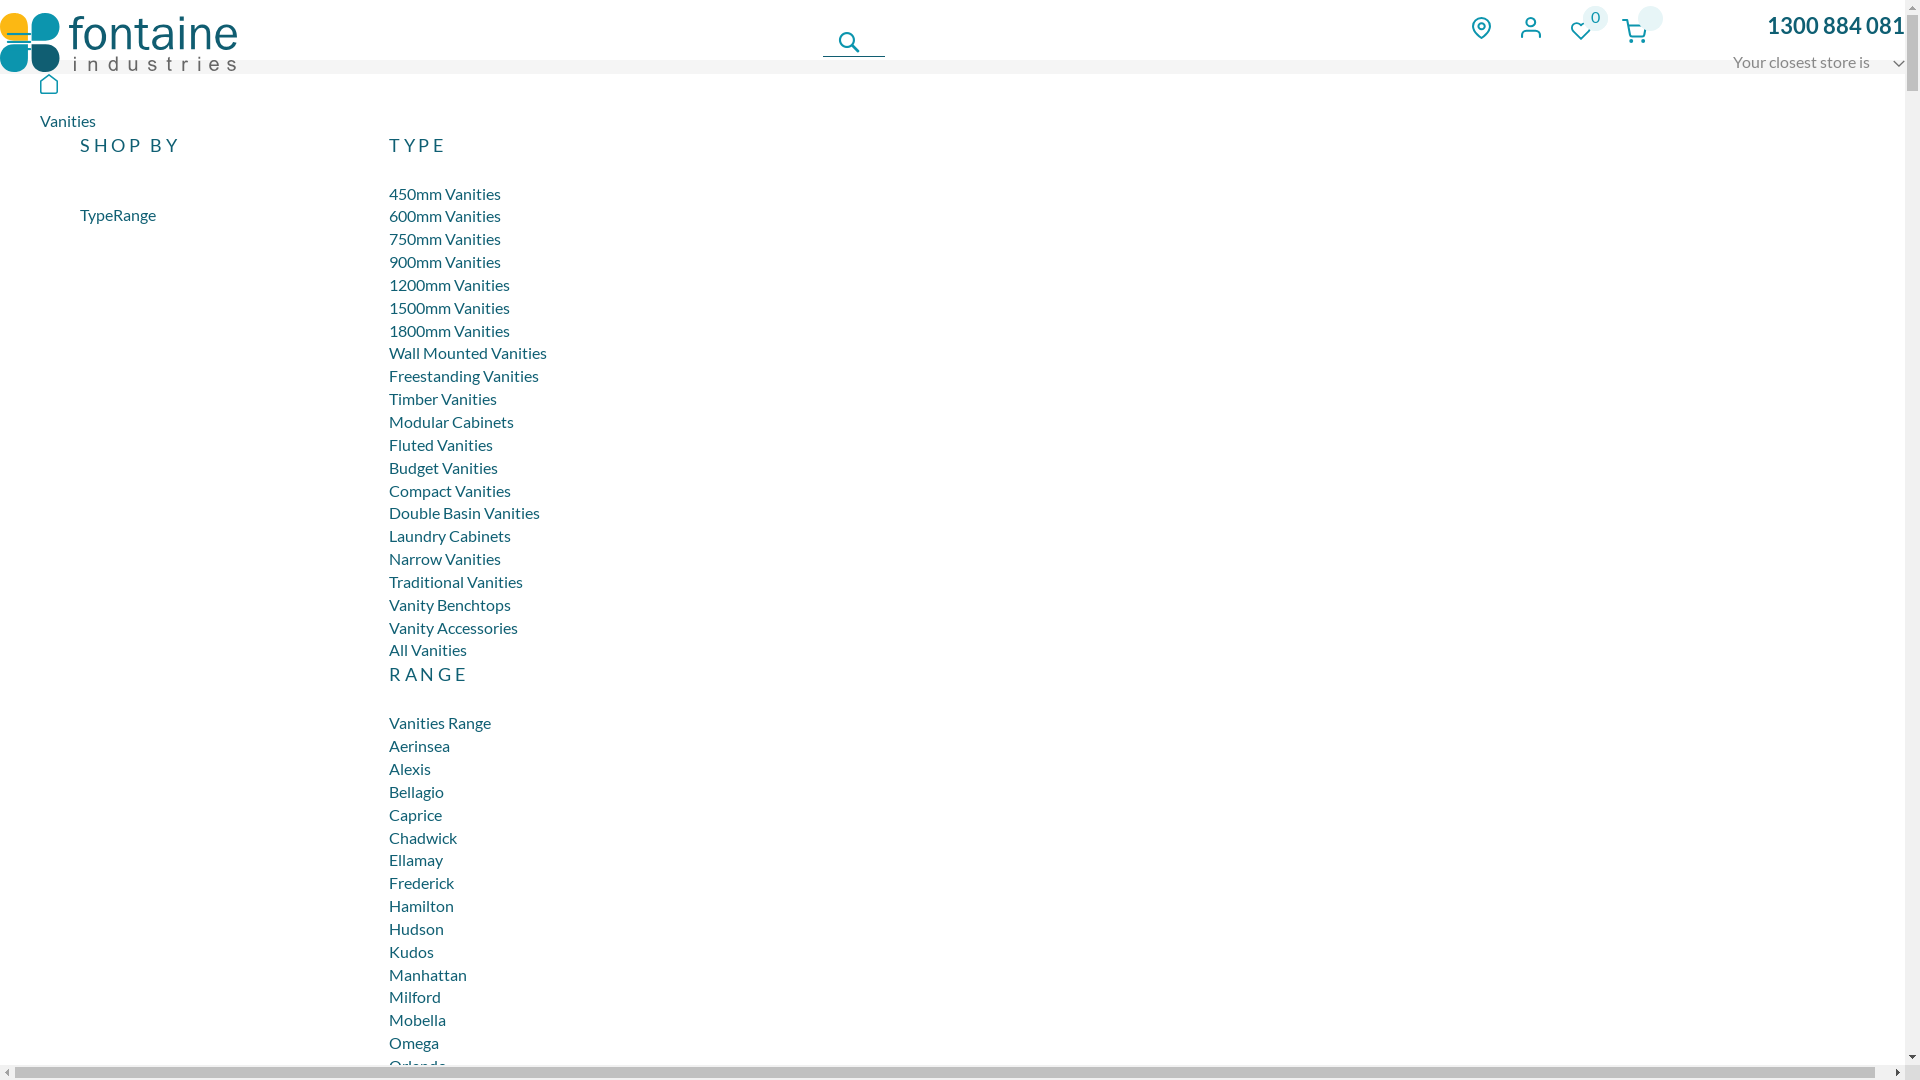 The height and width of the screenshot is (1080, 1920). What do you see at coordinates (464, 512) in the screenshot?
I see `Double Basin Vanities` at bounding box center [464, 512].